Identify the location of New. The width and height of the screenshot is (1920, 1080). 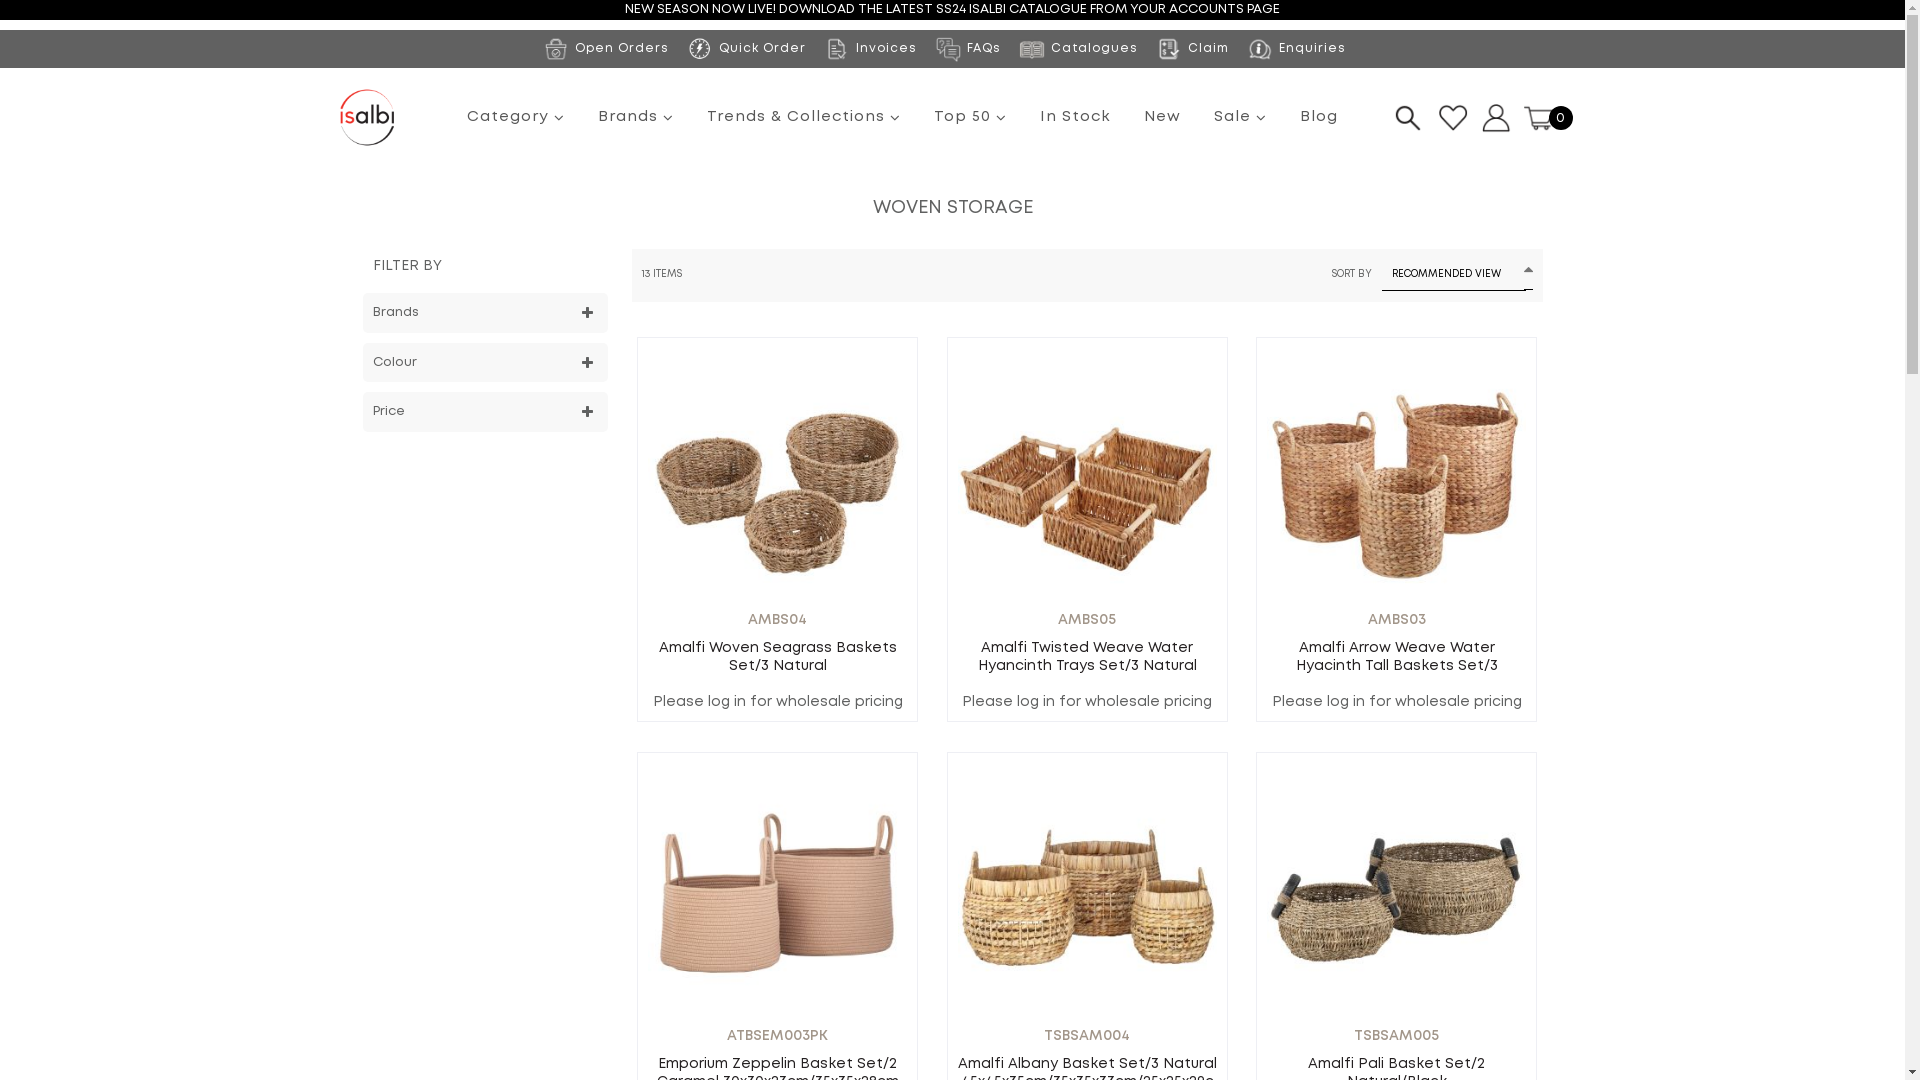
(1162, 118).